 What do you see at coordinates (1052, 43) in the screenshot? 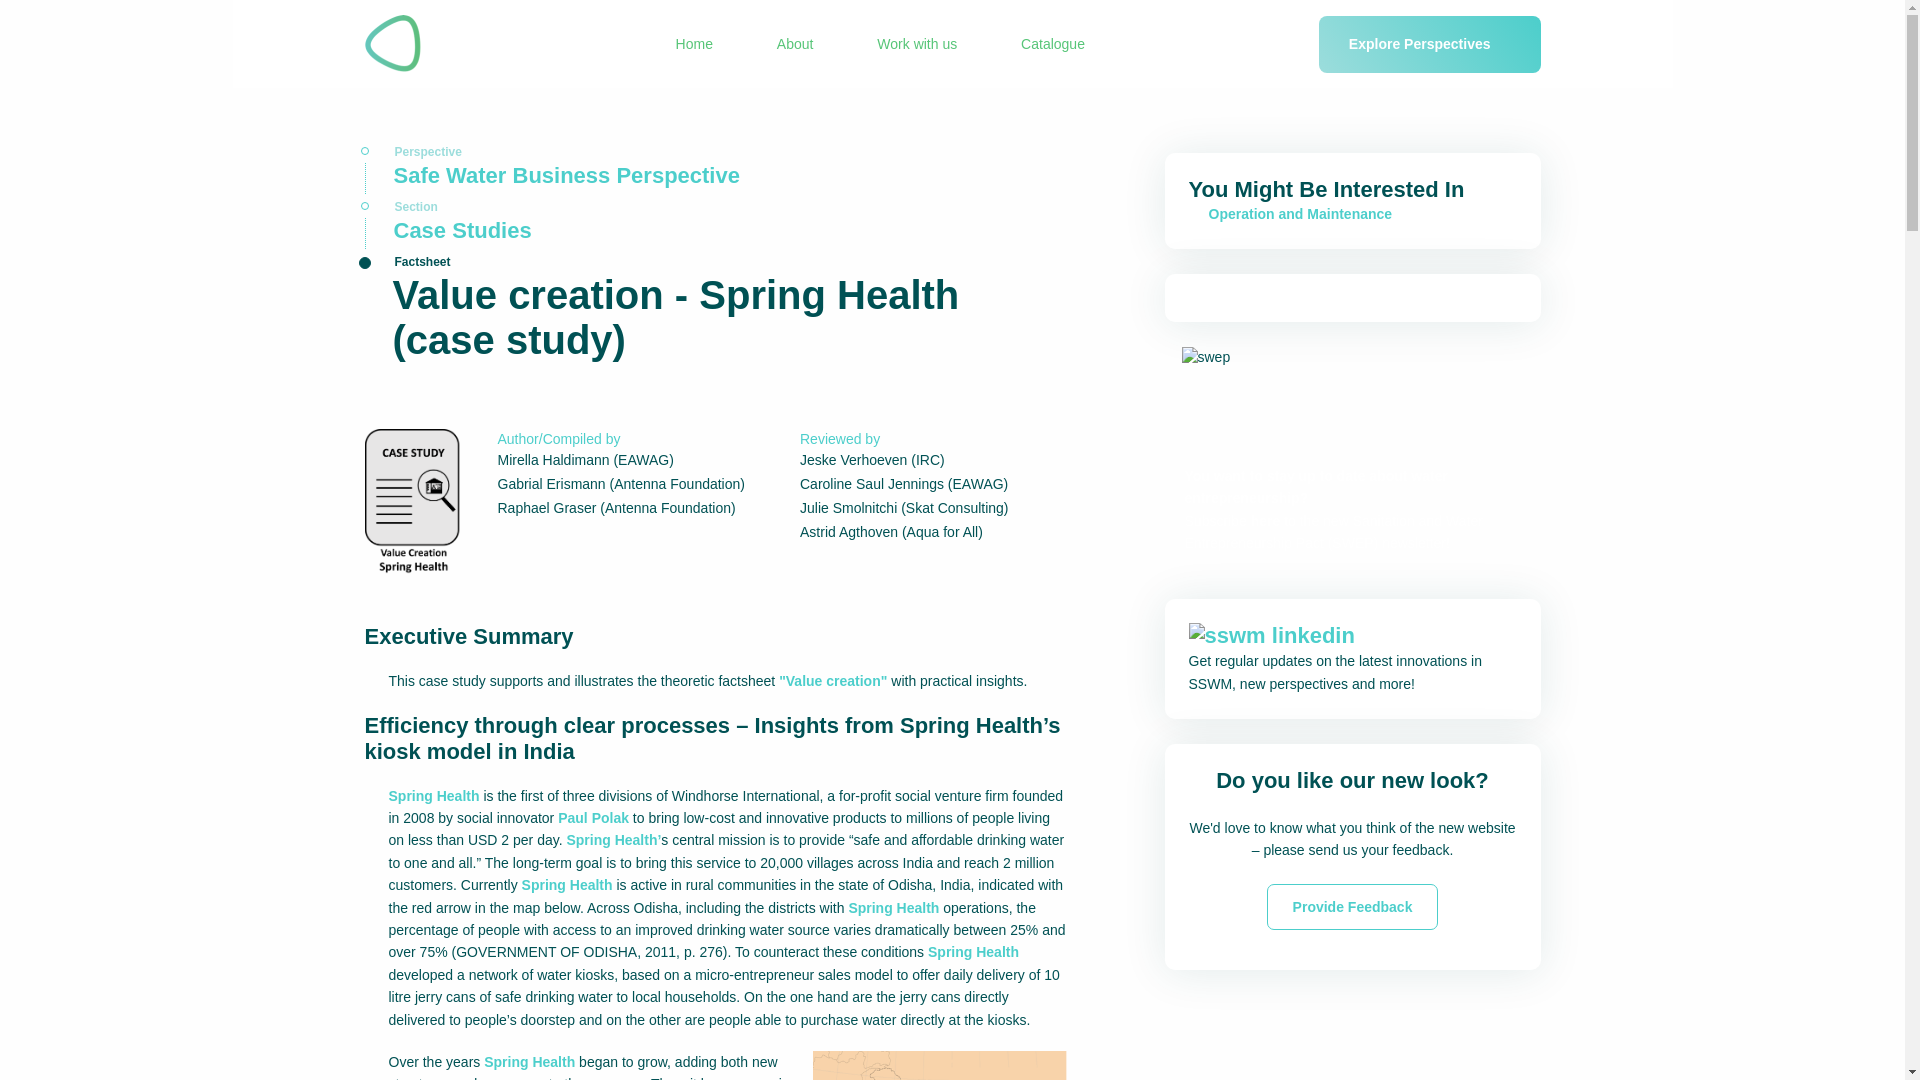
I see `Catalogue` at bounding box center [1052, 43].